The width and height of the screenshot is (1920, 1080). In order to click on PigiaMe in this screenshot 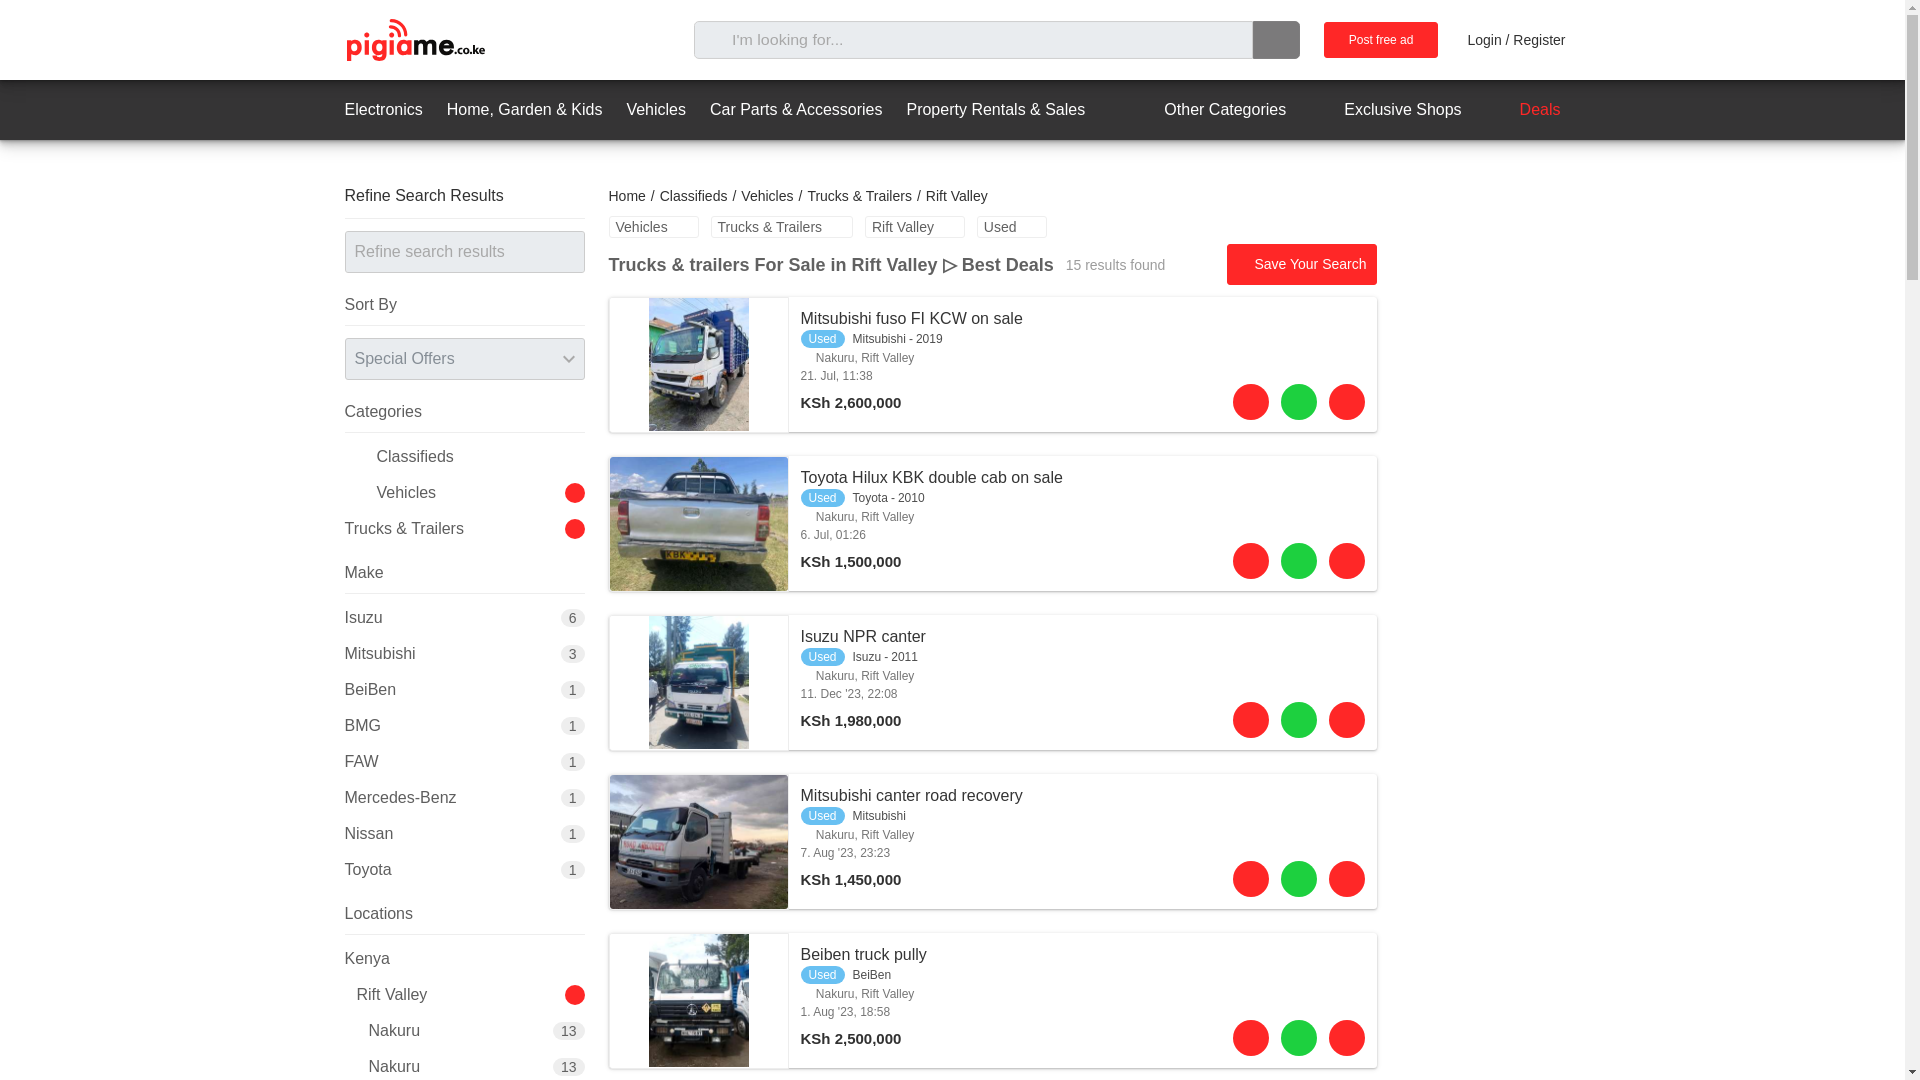, I will do `click(414, 40)`.